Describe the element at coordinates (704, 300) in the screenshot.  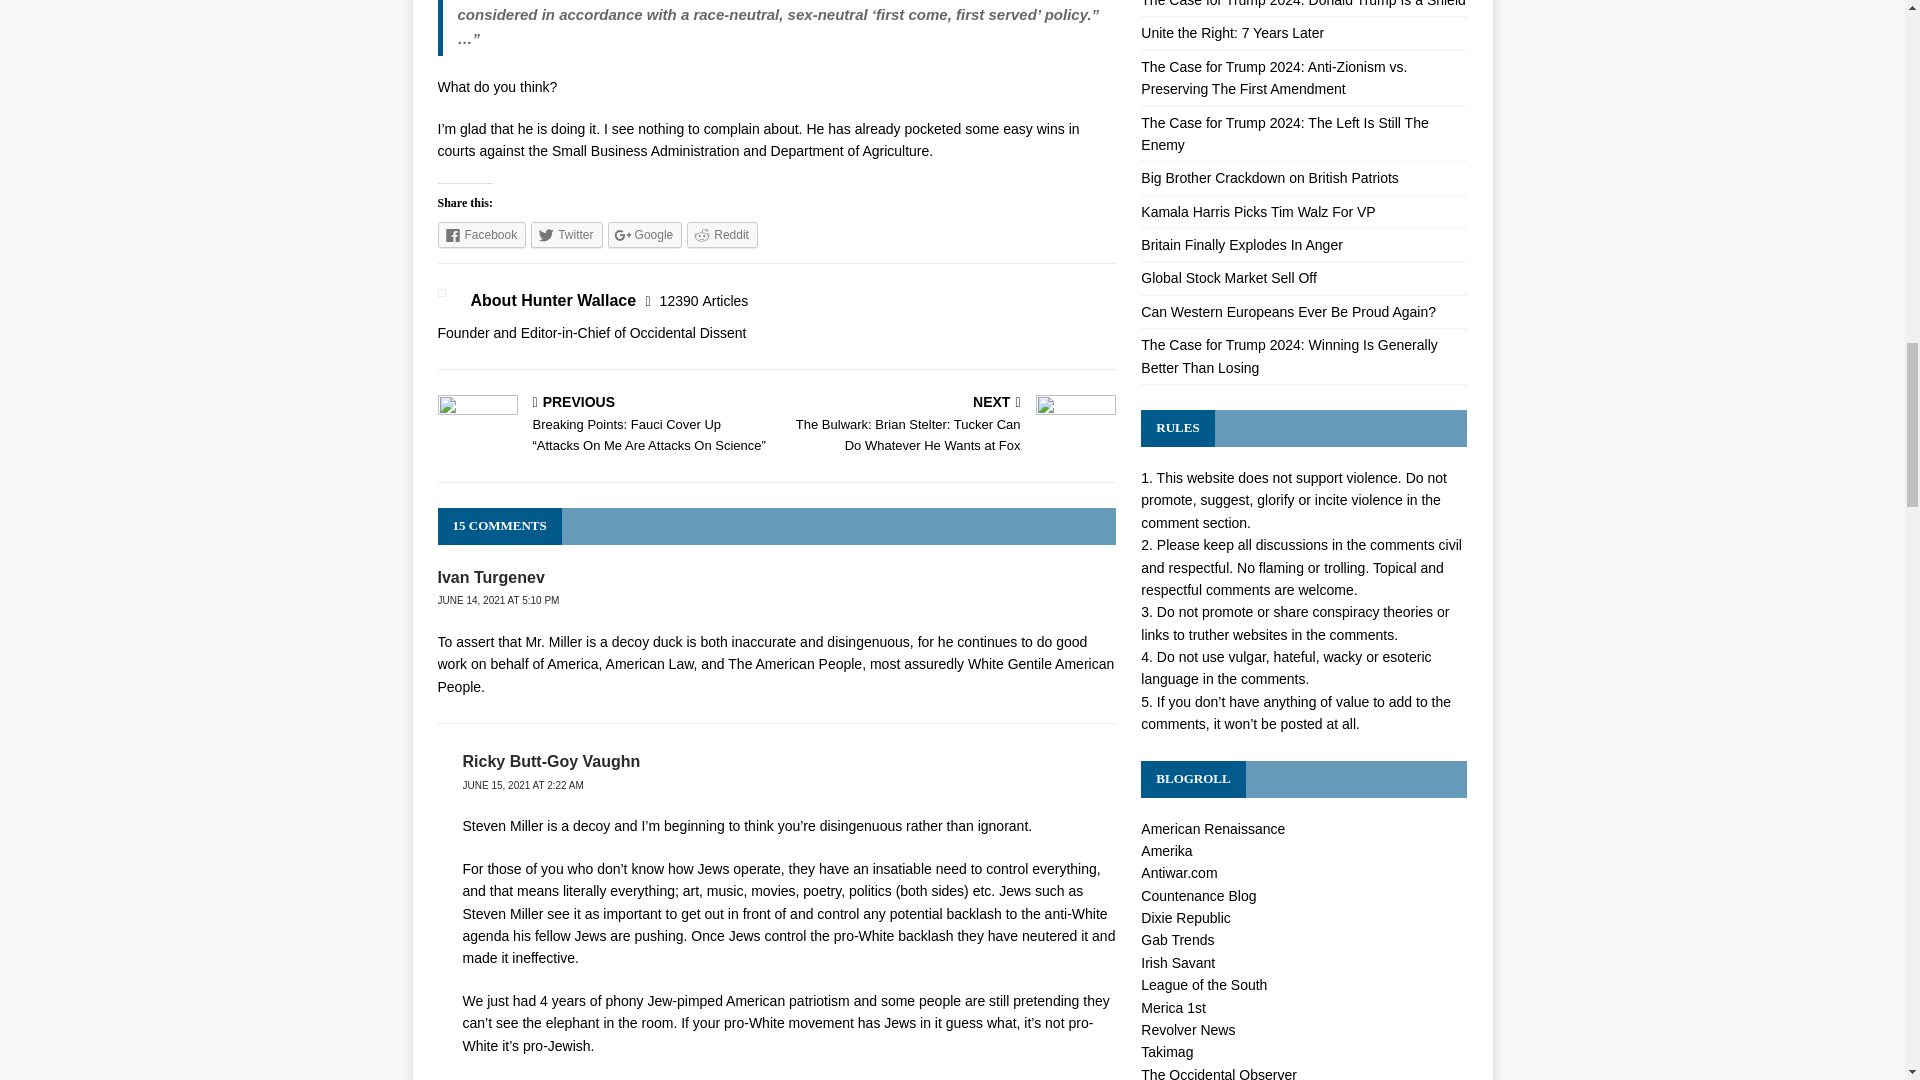
I see `More articles written by Hunter Wallace'` at that location.